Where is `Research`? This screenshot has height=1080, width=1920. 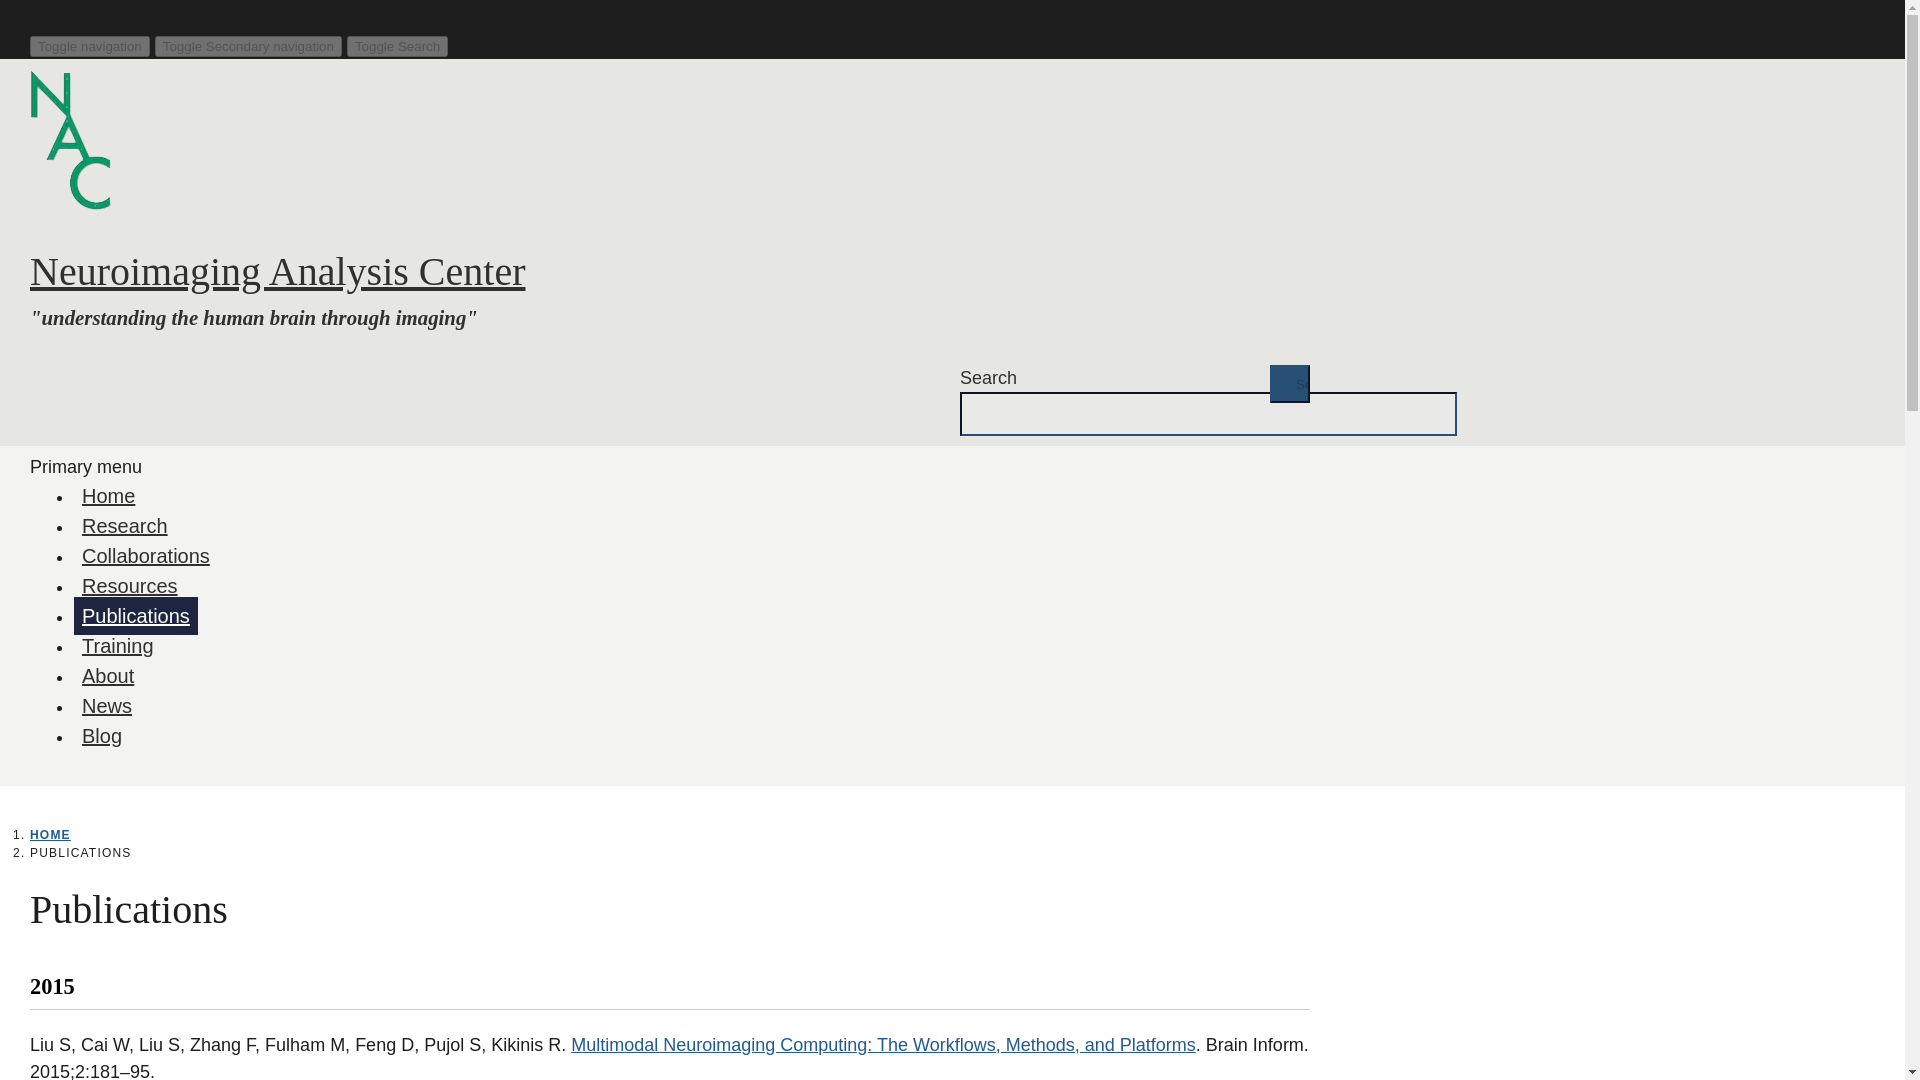
Research is located at coordinates (125, 526).